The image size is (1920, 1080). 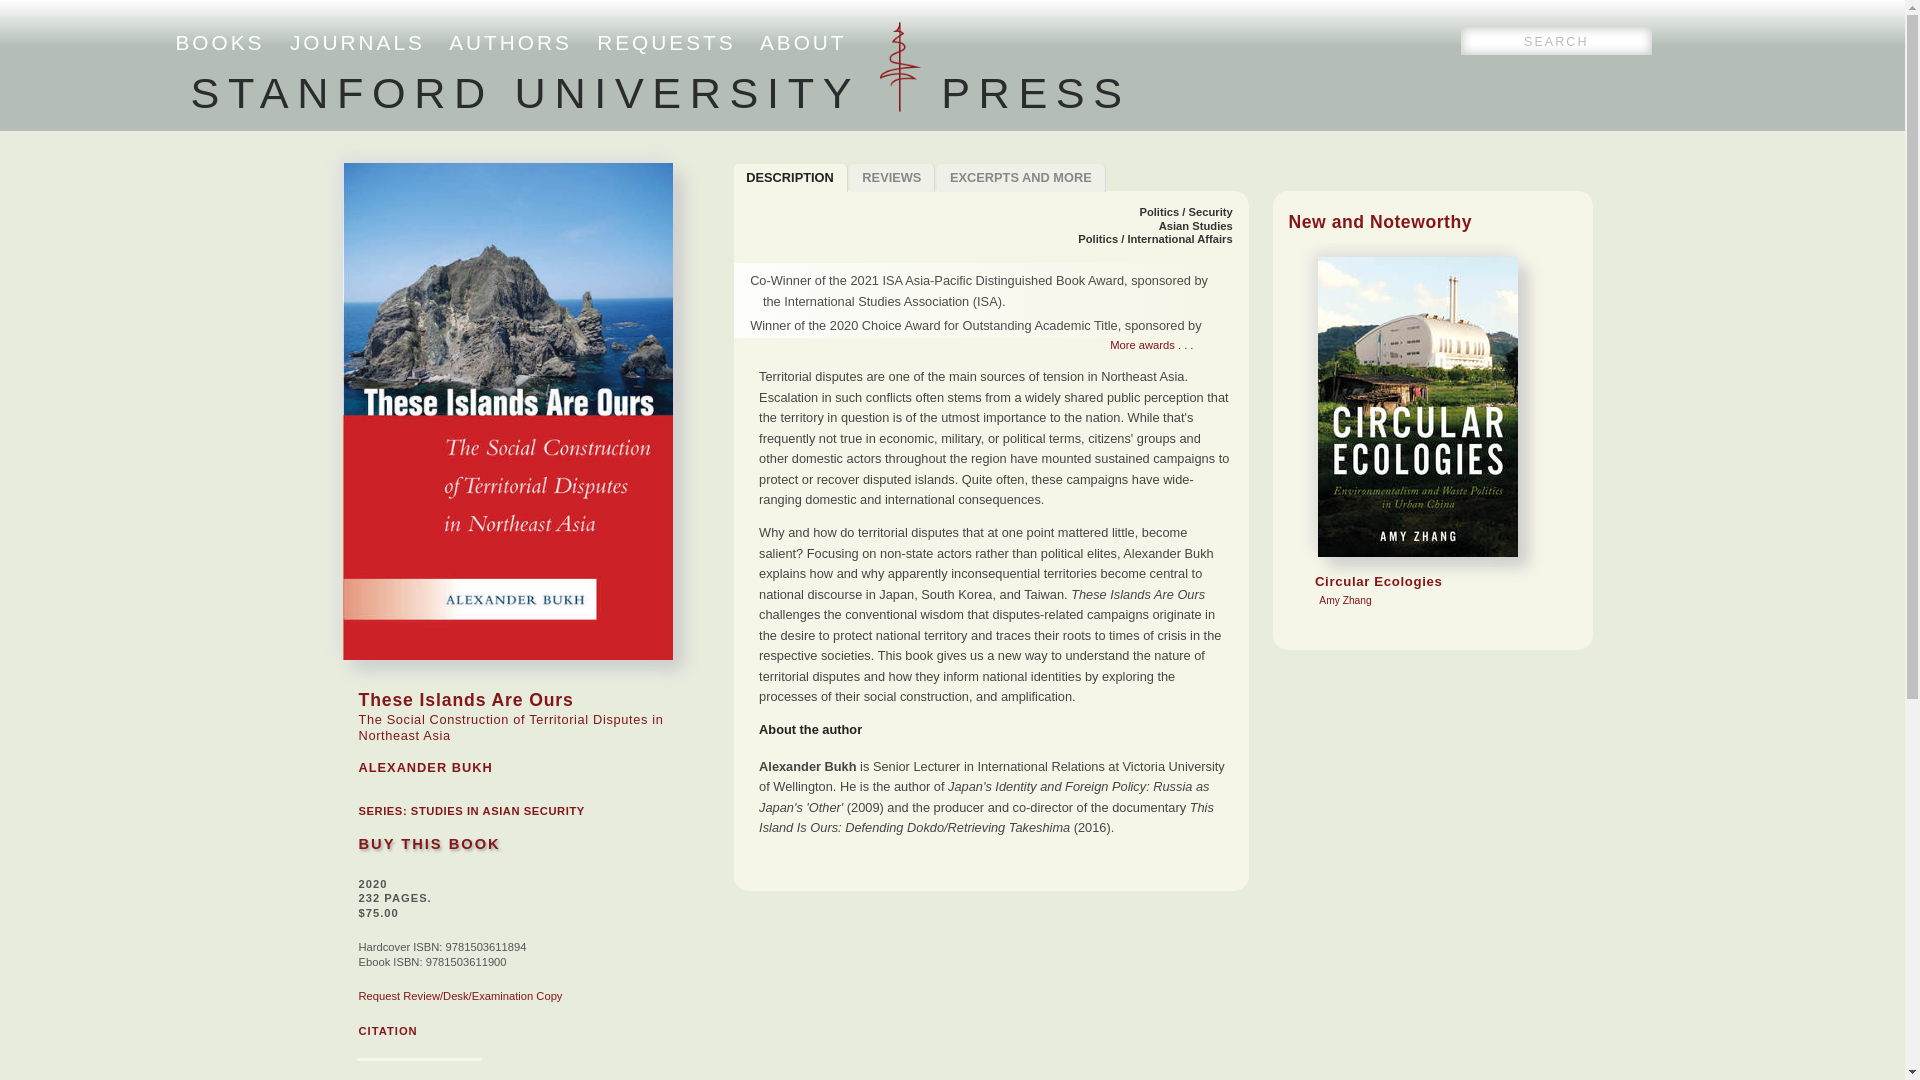 I want to click on More awards . . ., so click(x=991, y=346).